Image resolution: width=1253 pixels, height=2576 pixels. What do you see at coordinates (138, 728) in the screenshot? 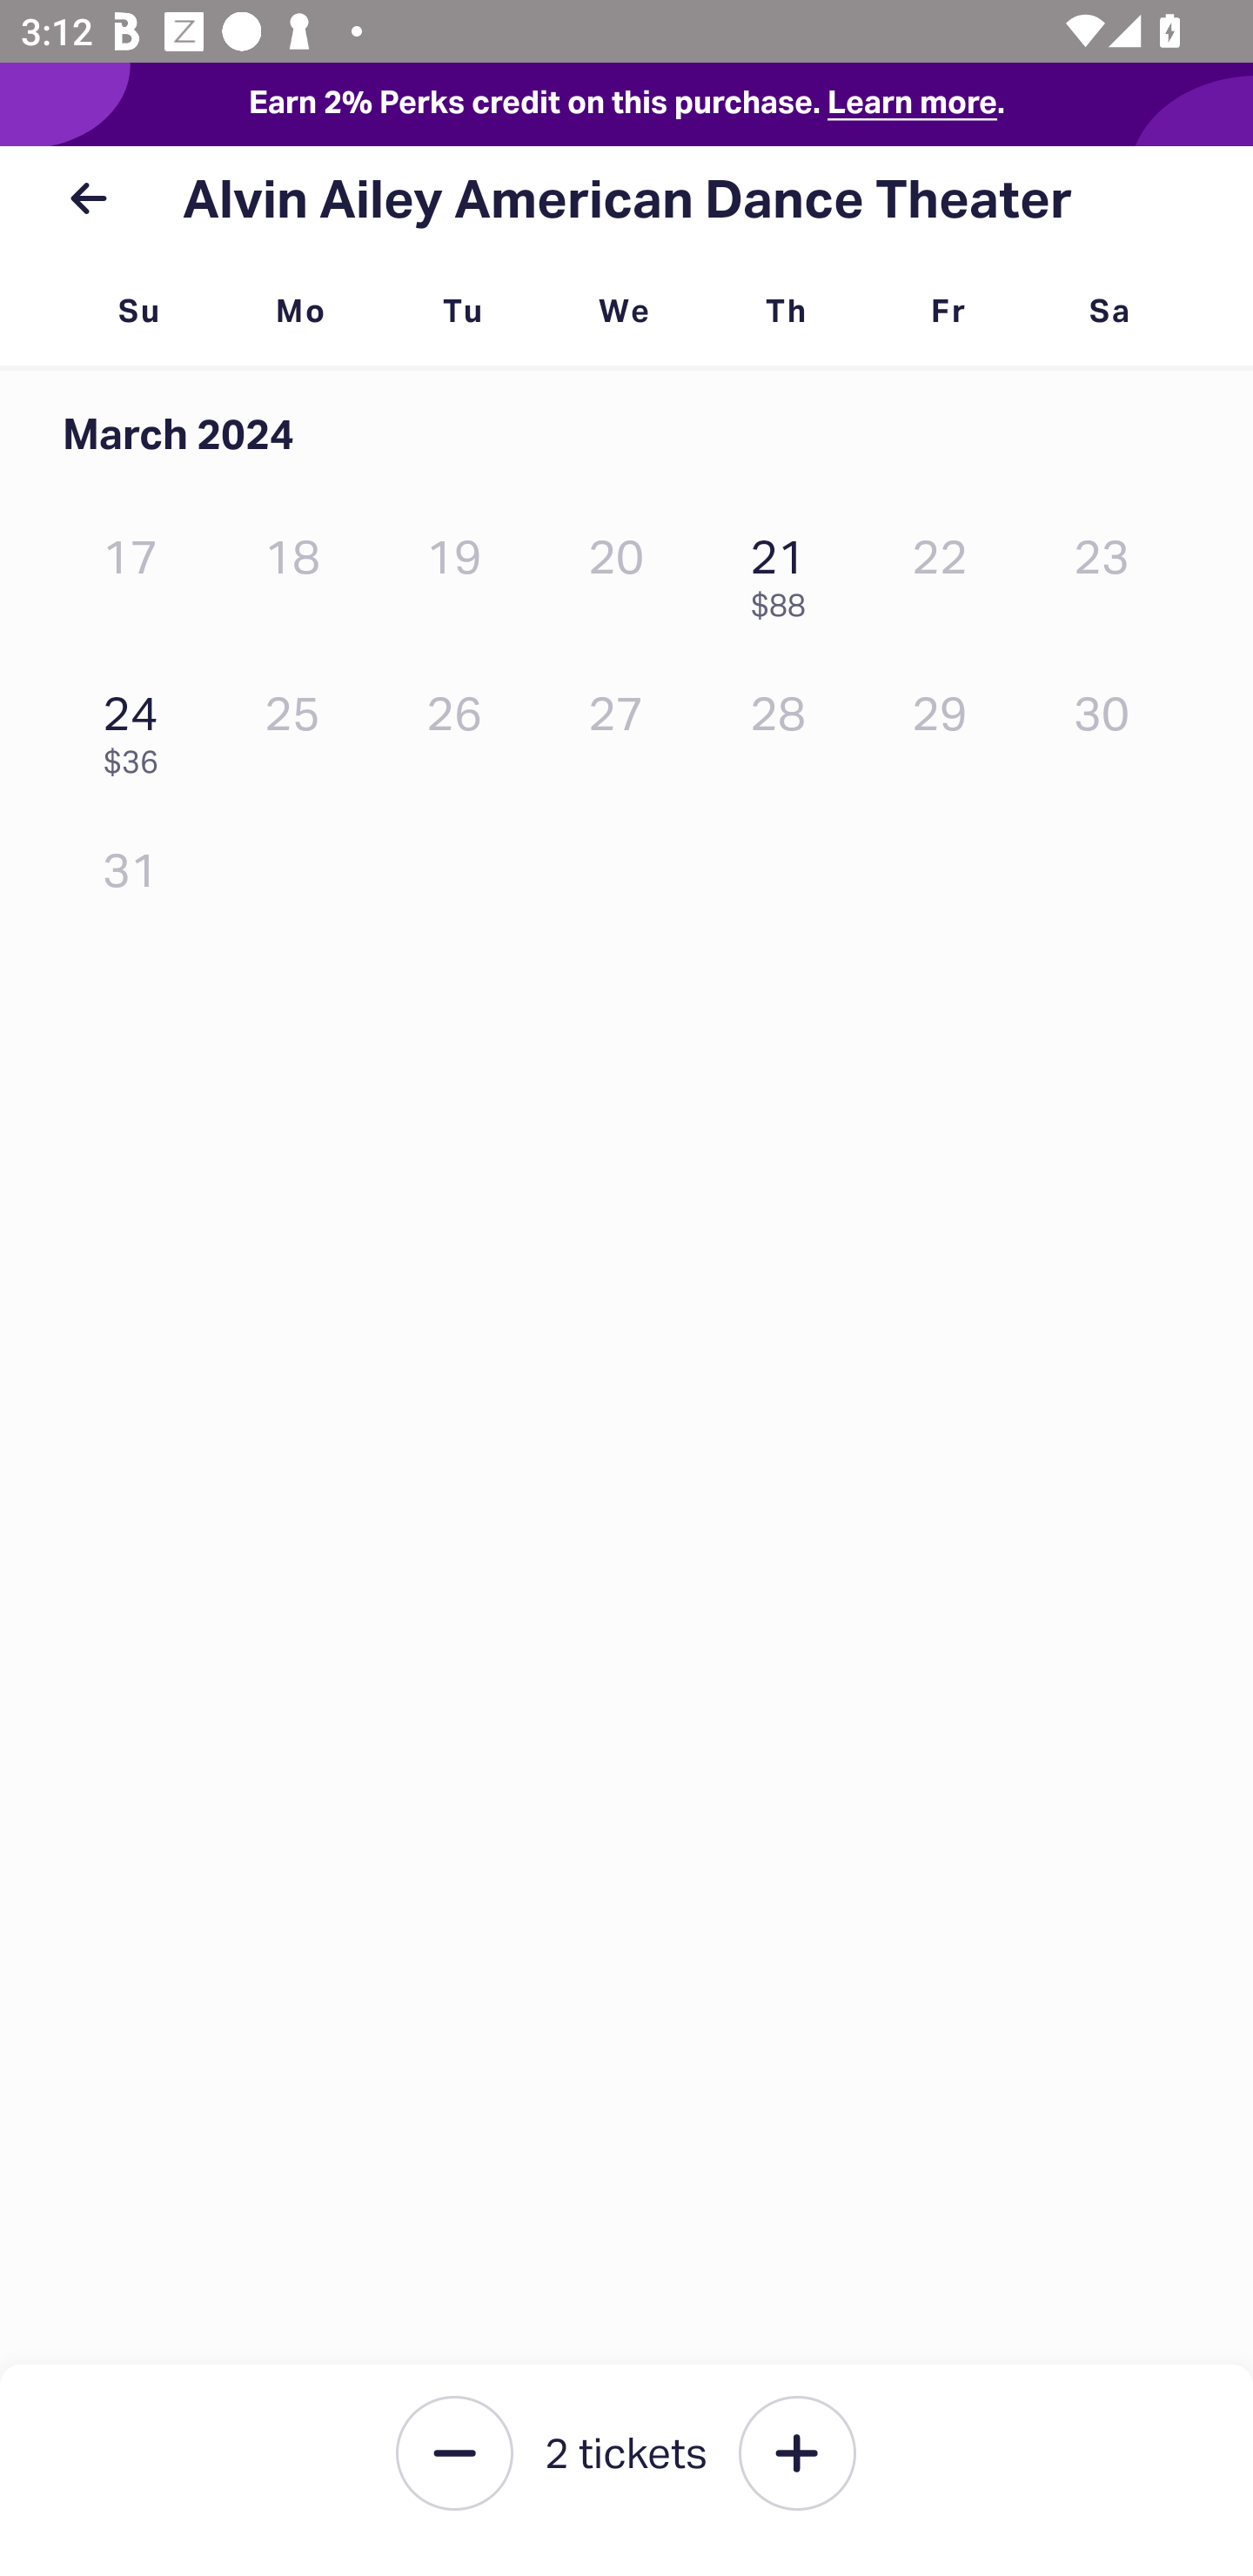
I see `24 $36` at bounding box center [138, 728].